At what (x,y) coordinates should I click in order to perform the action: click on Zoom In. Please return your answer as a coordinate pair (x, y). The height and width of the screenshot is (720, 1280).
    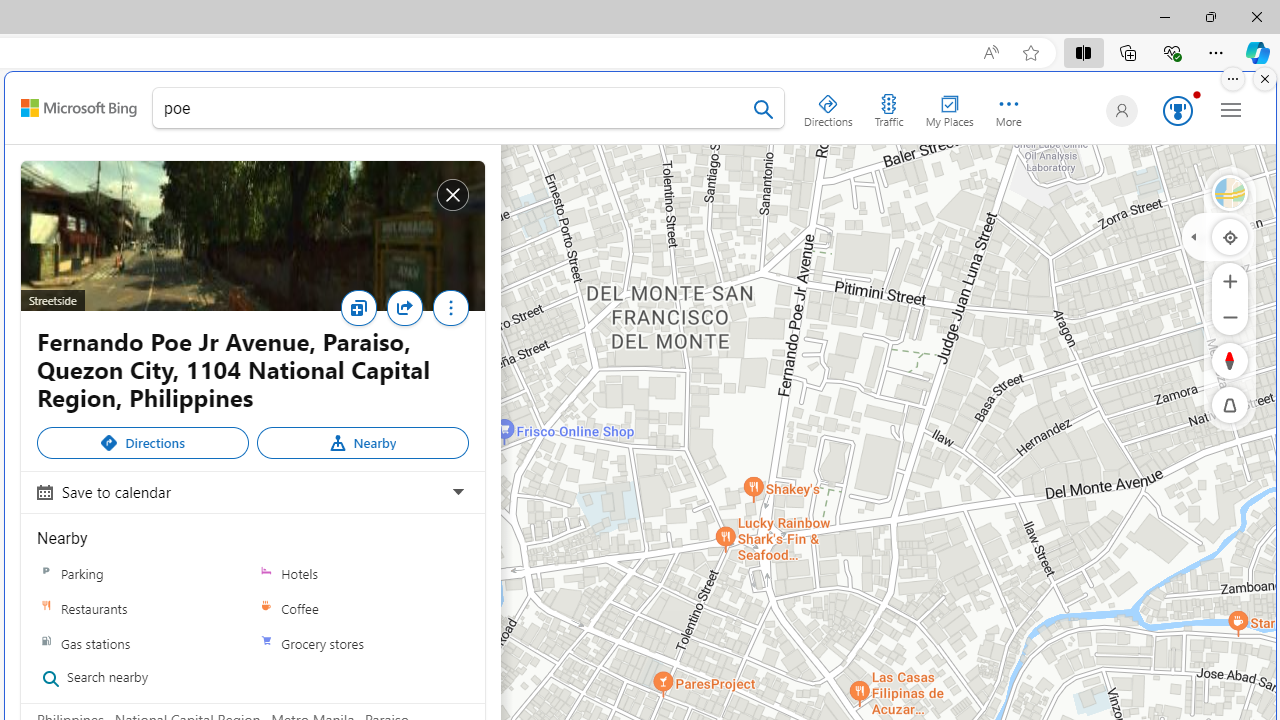
    Looking at the image, I should click on (1230, 280).